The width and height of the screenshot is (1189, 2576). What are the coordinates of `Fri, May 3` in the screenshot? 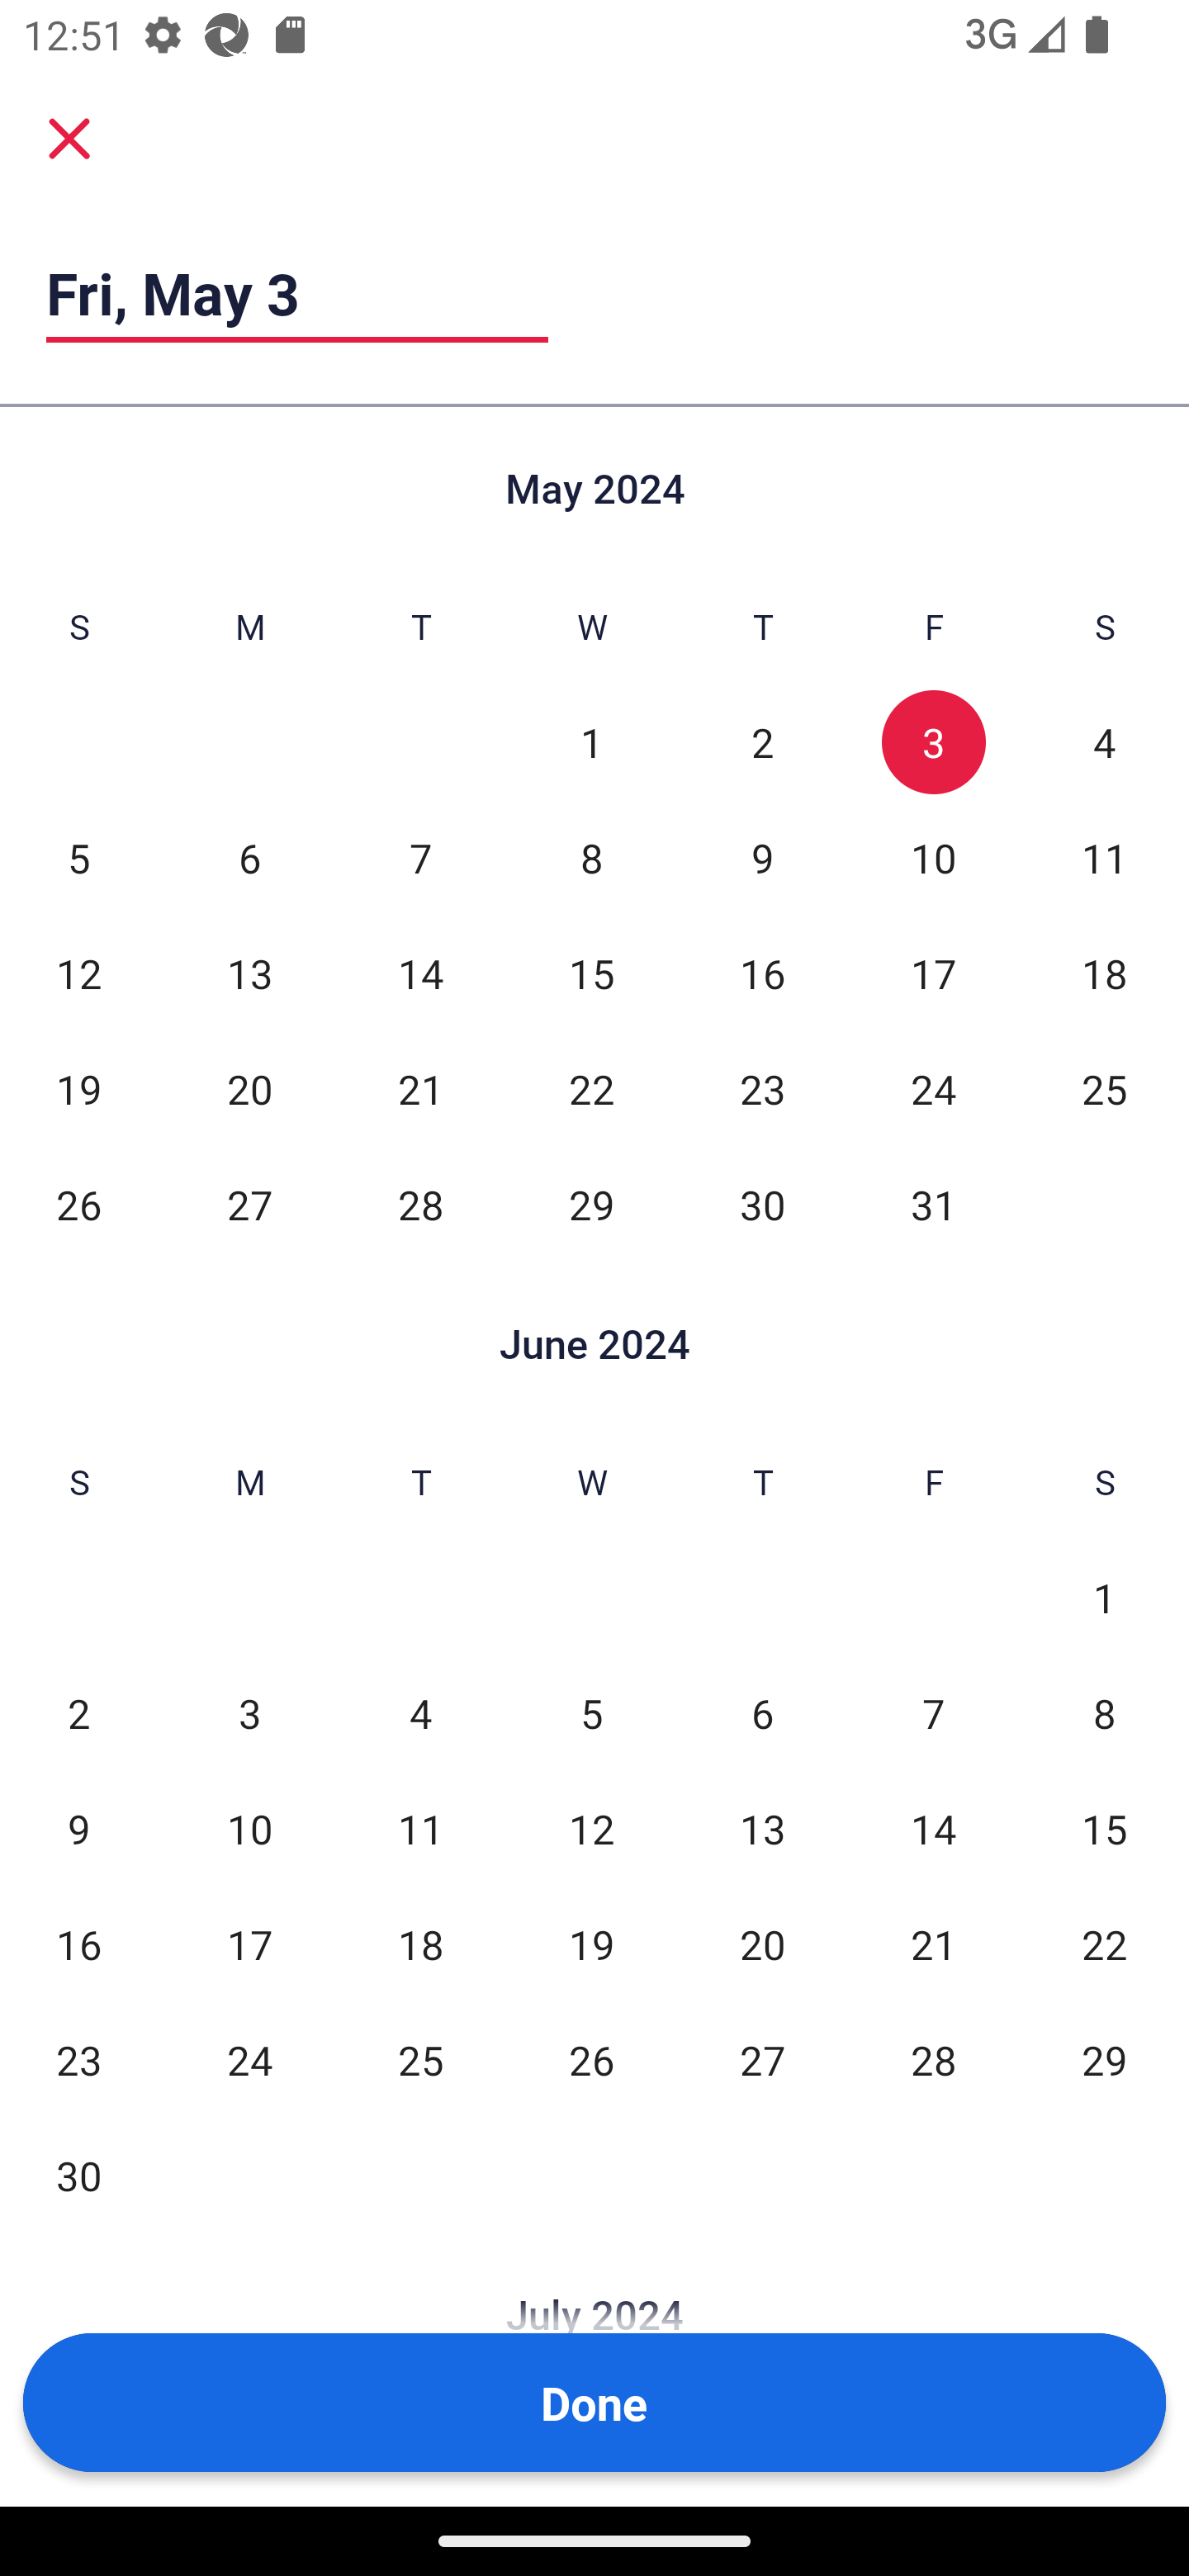 It's located at (297, 293).